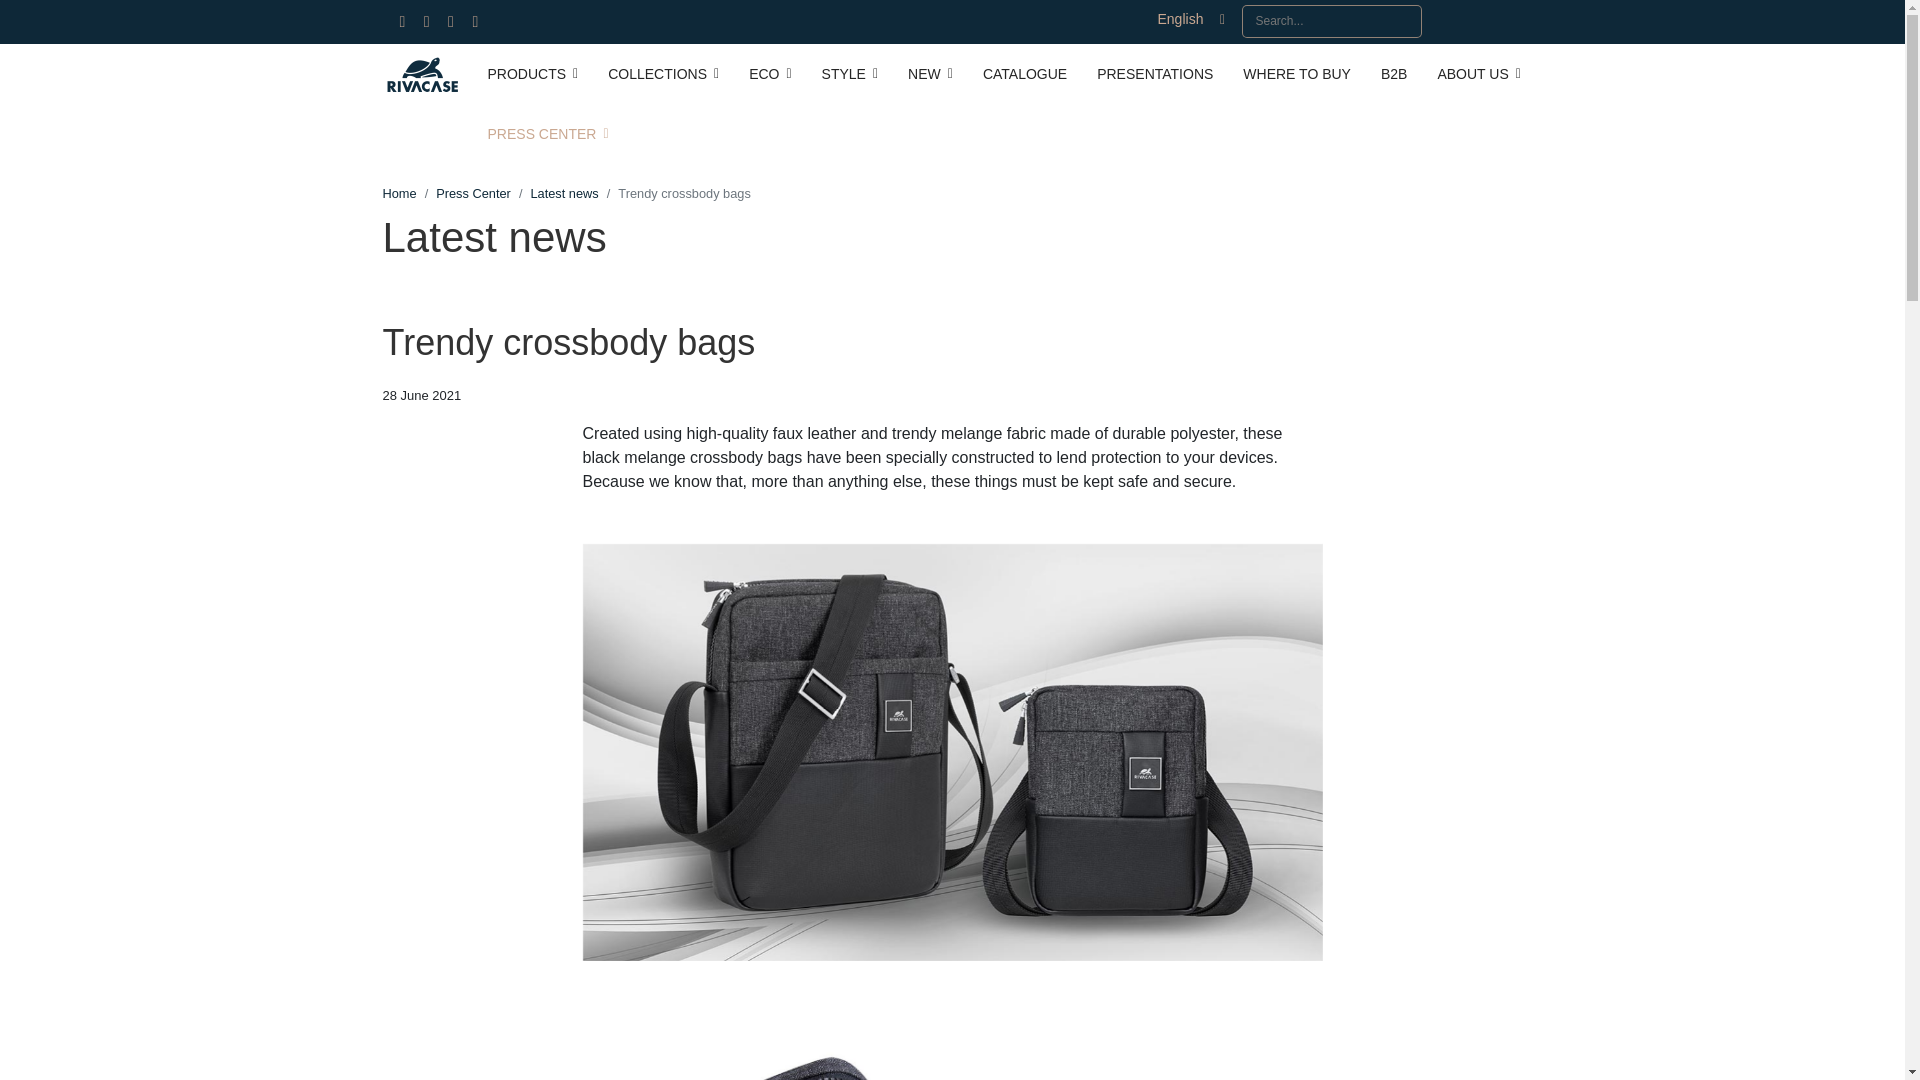 The height and width of the screenshot is (1080, 1920). Describe the element at coordinates (532, 74) in the screenshot. I see `PRODUCTS` at that location.